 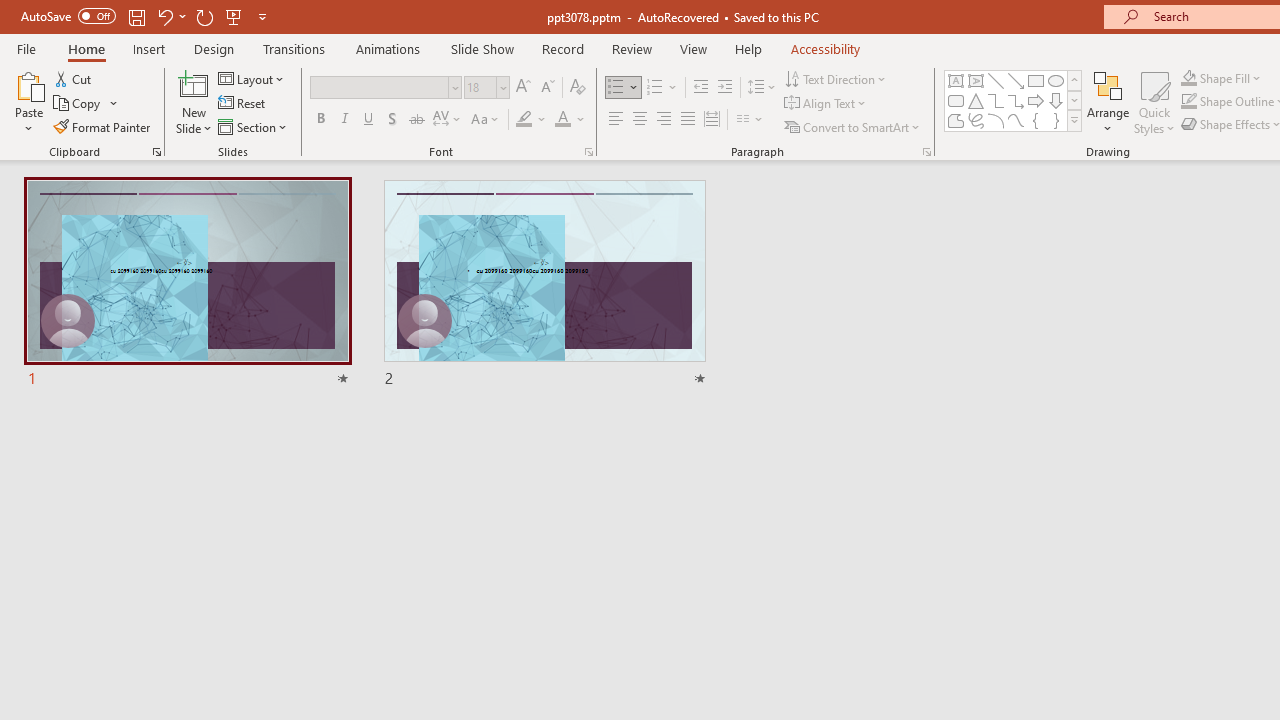 What do you see at coordinates (956, 120) in the screenshot?
I see `Freeform: Shape` at bounding box center [956, 120].